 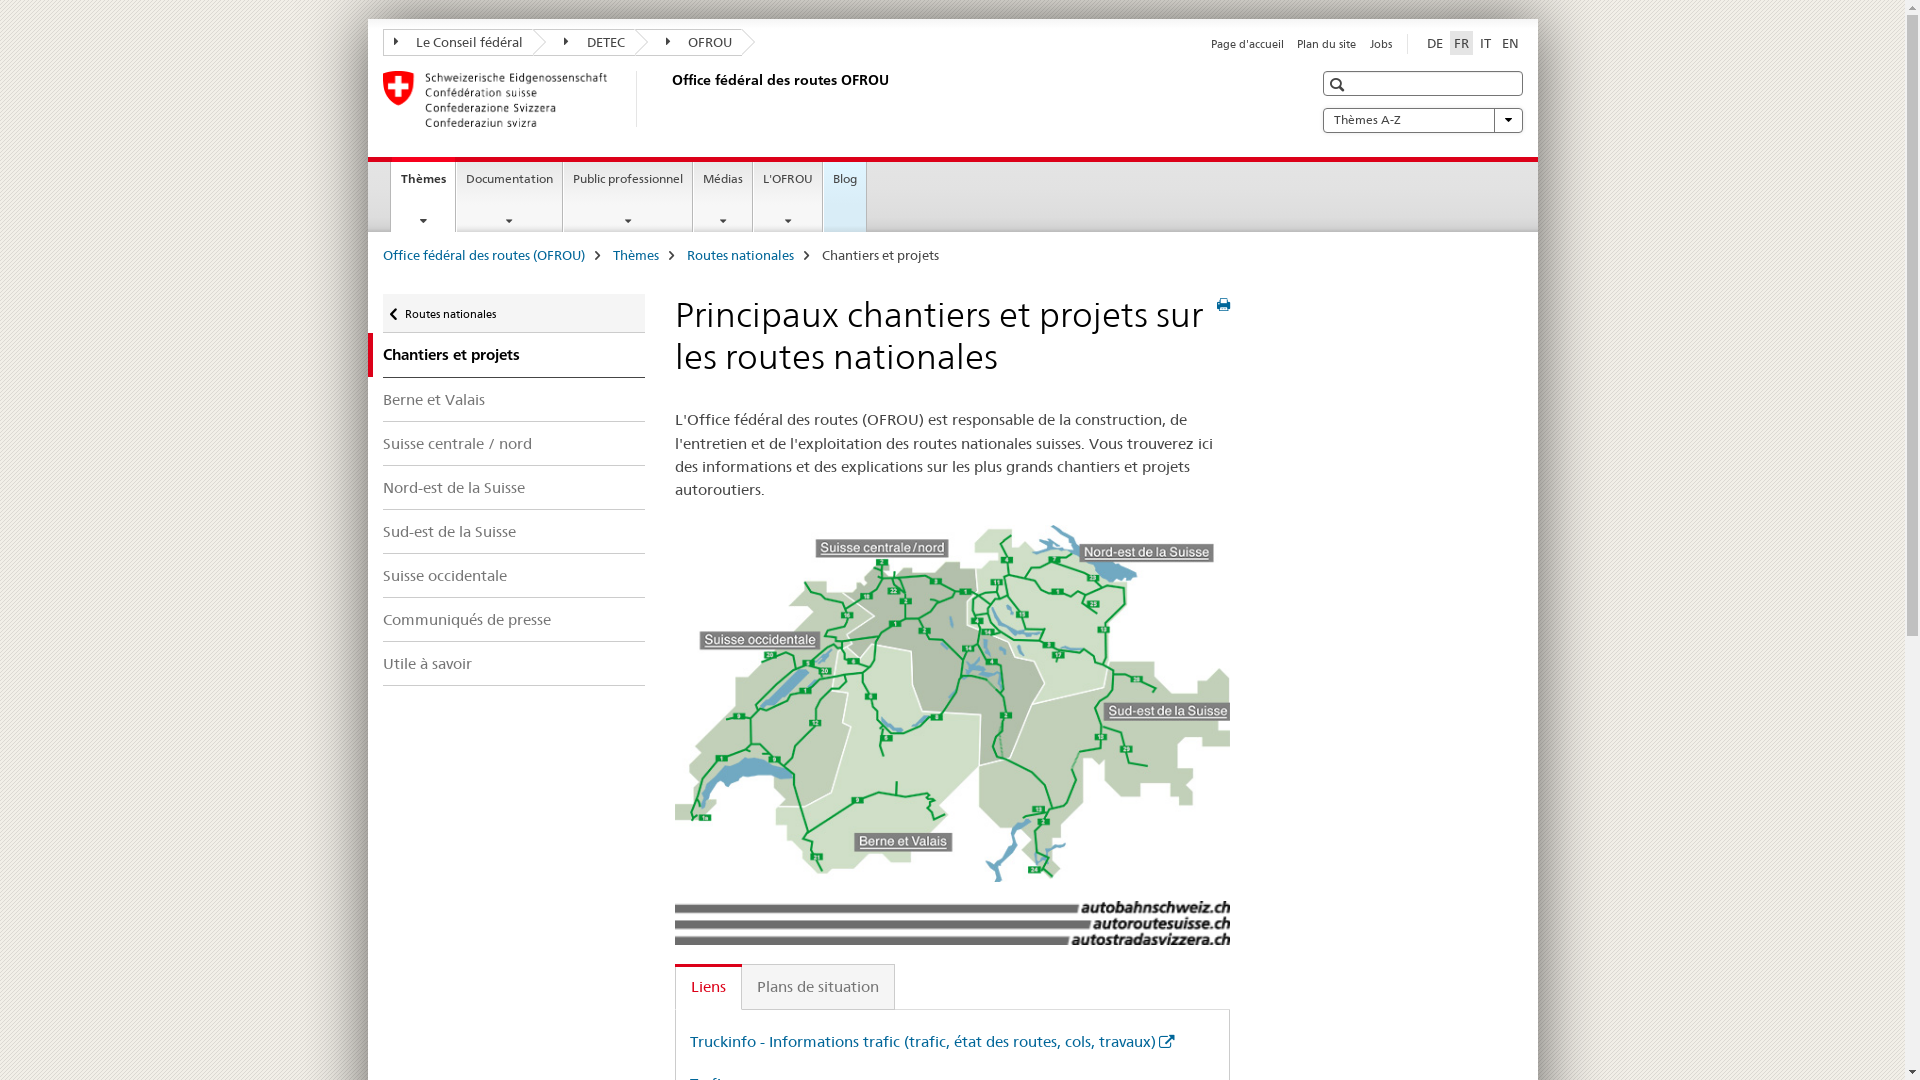 What do you see at coordinates (788, 197) in the screenshot?
I see `L'OFROU` at bounding box center [788, 197].